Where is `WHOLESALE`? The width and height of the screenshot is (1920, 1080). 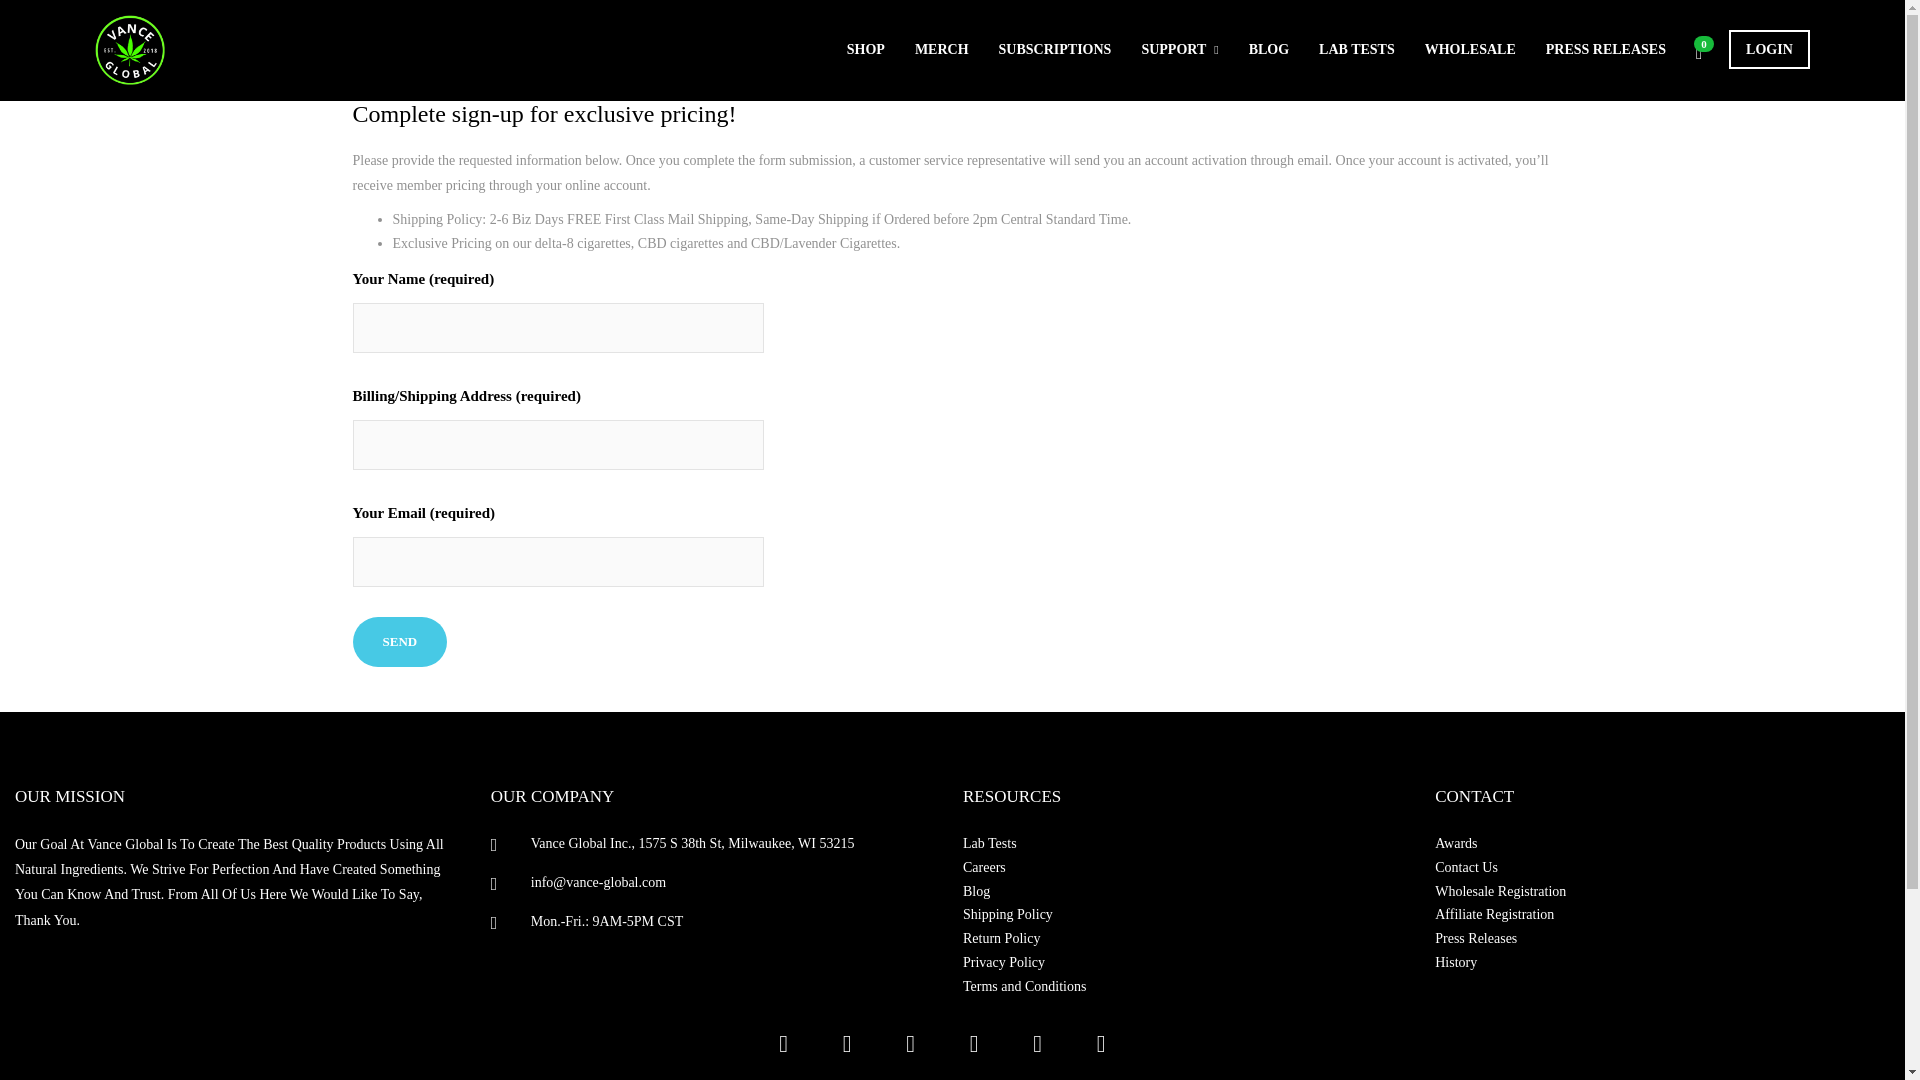 WHOLESALE is located at coordinates (1470, 50).